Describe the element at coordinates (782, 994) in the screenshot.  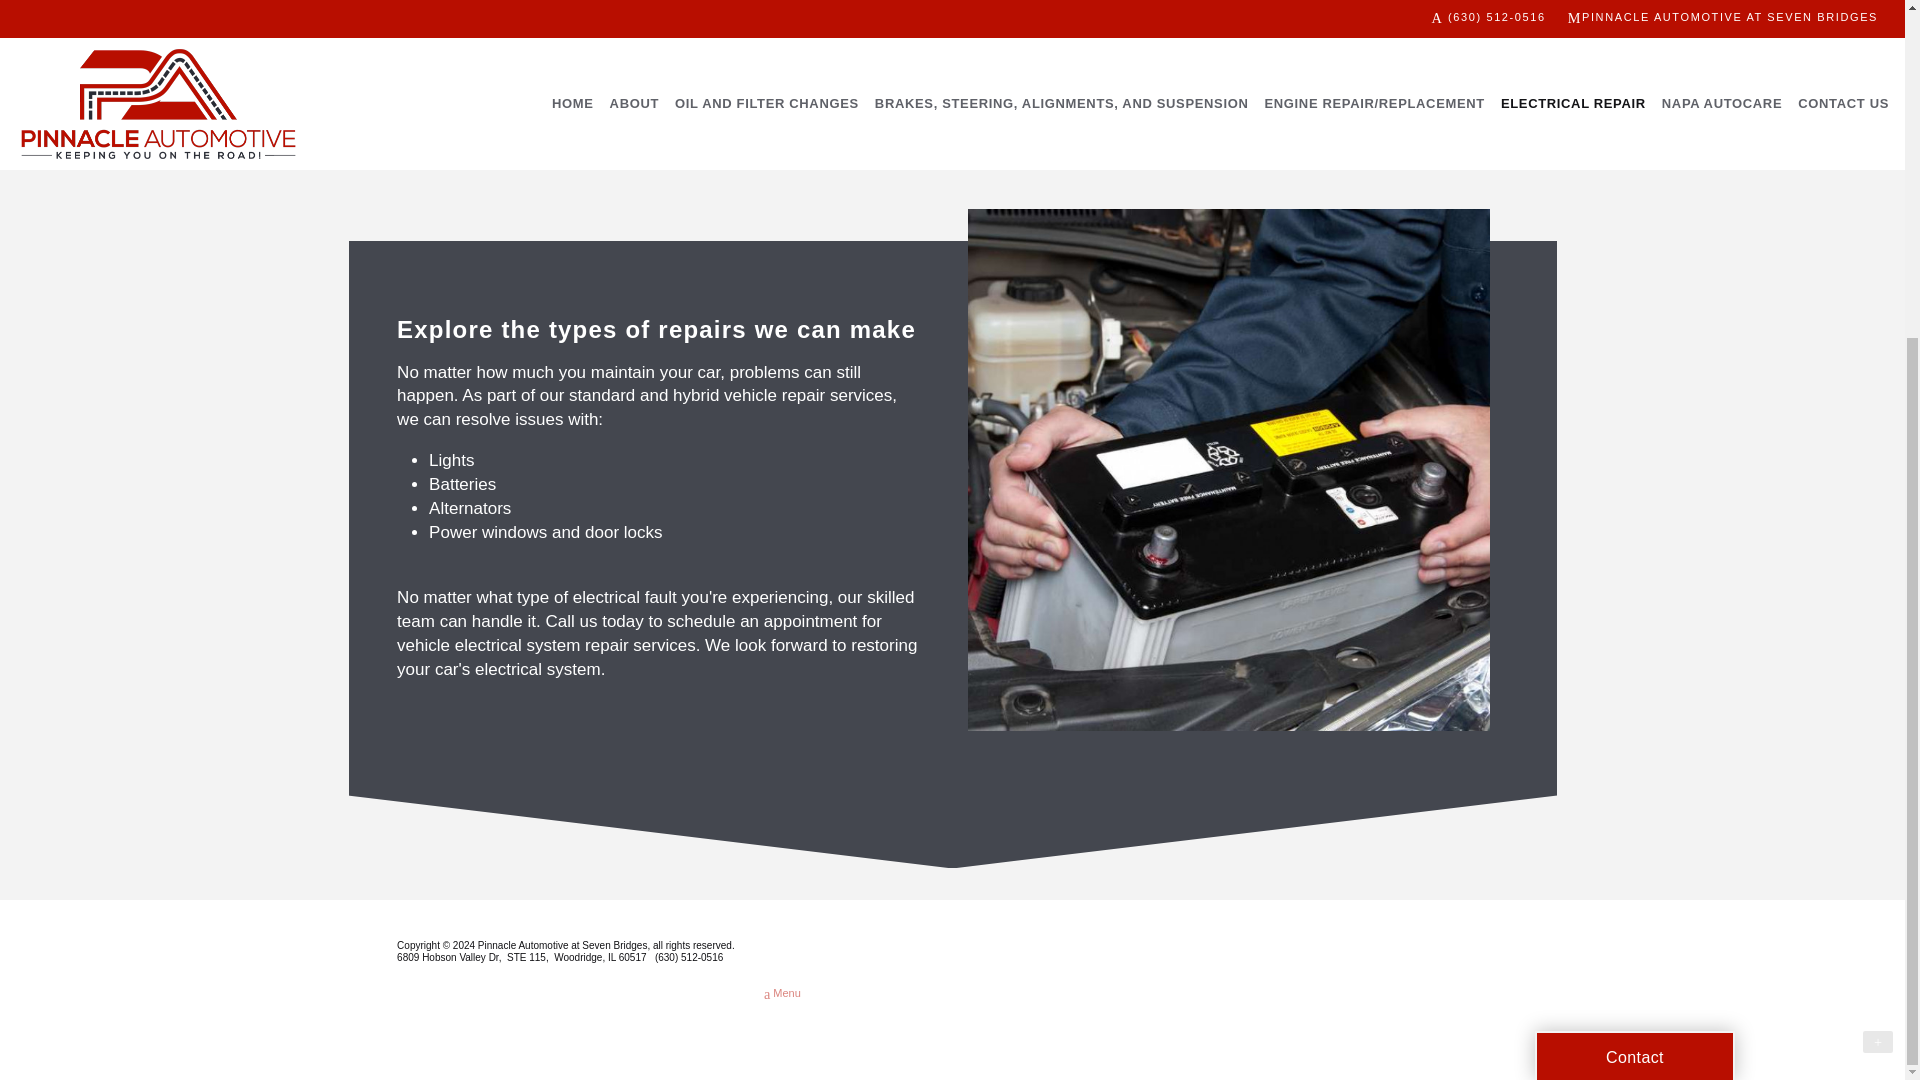
I see `Menu` at that location.